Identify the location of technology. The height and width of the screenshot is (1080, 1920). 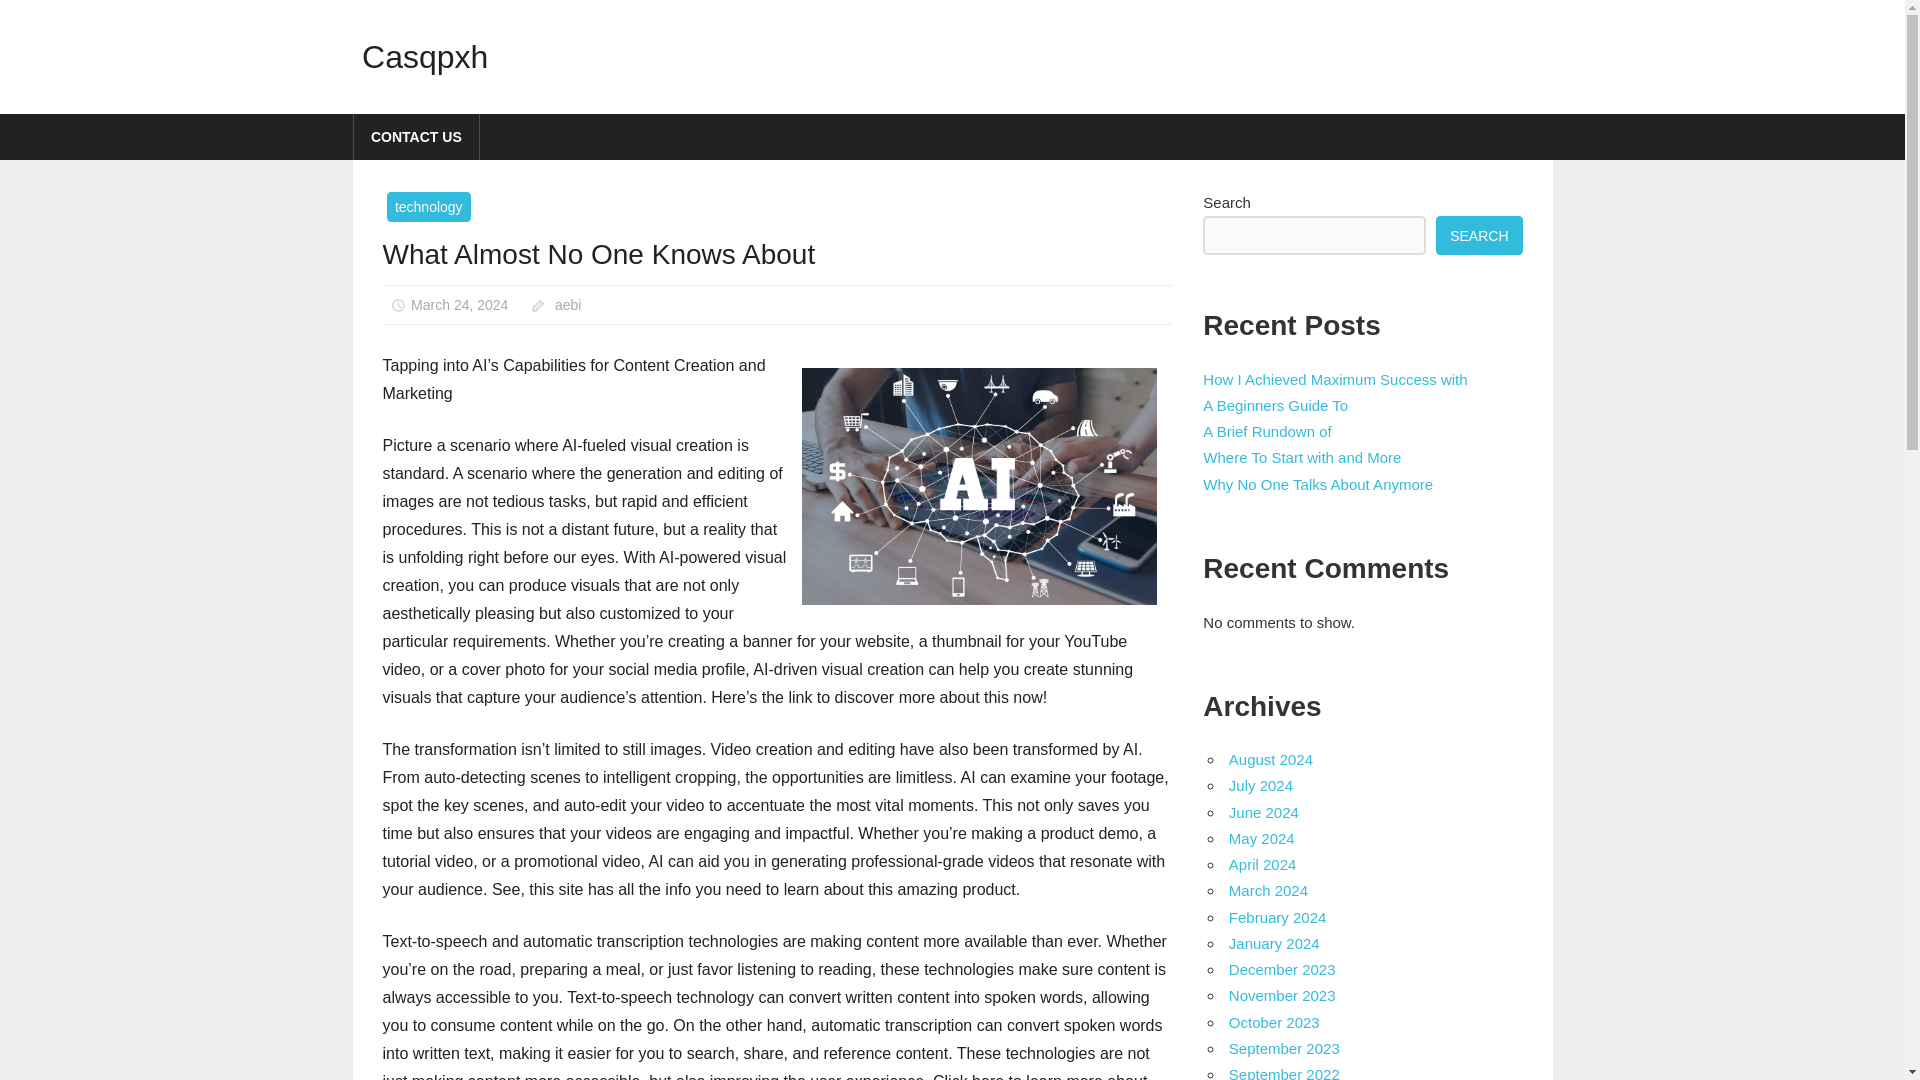
(428, 207).